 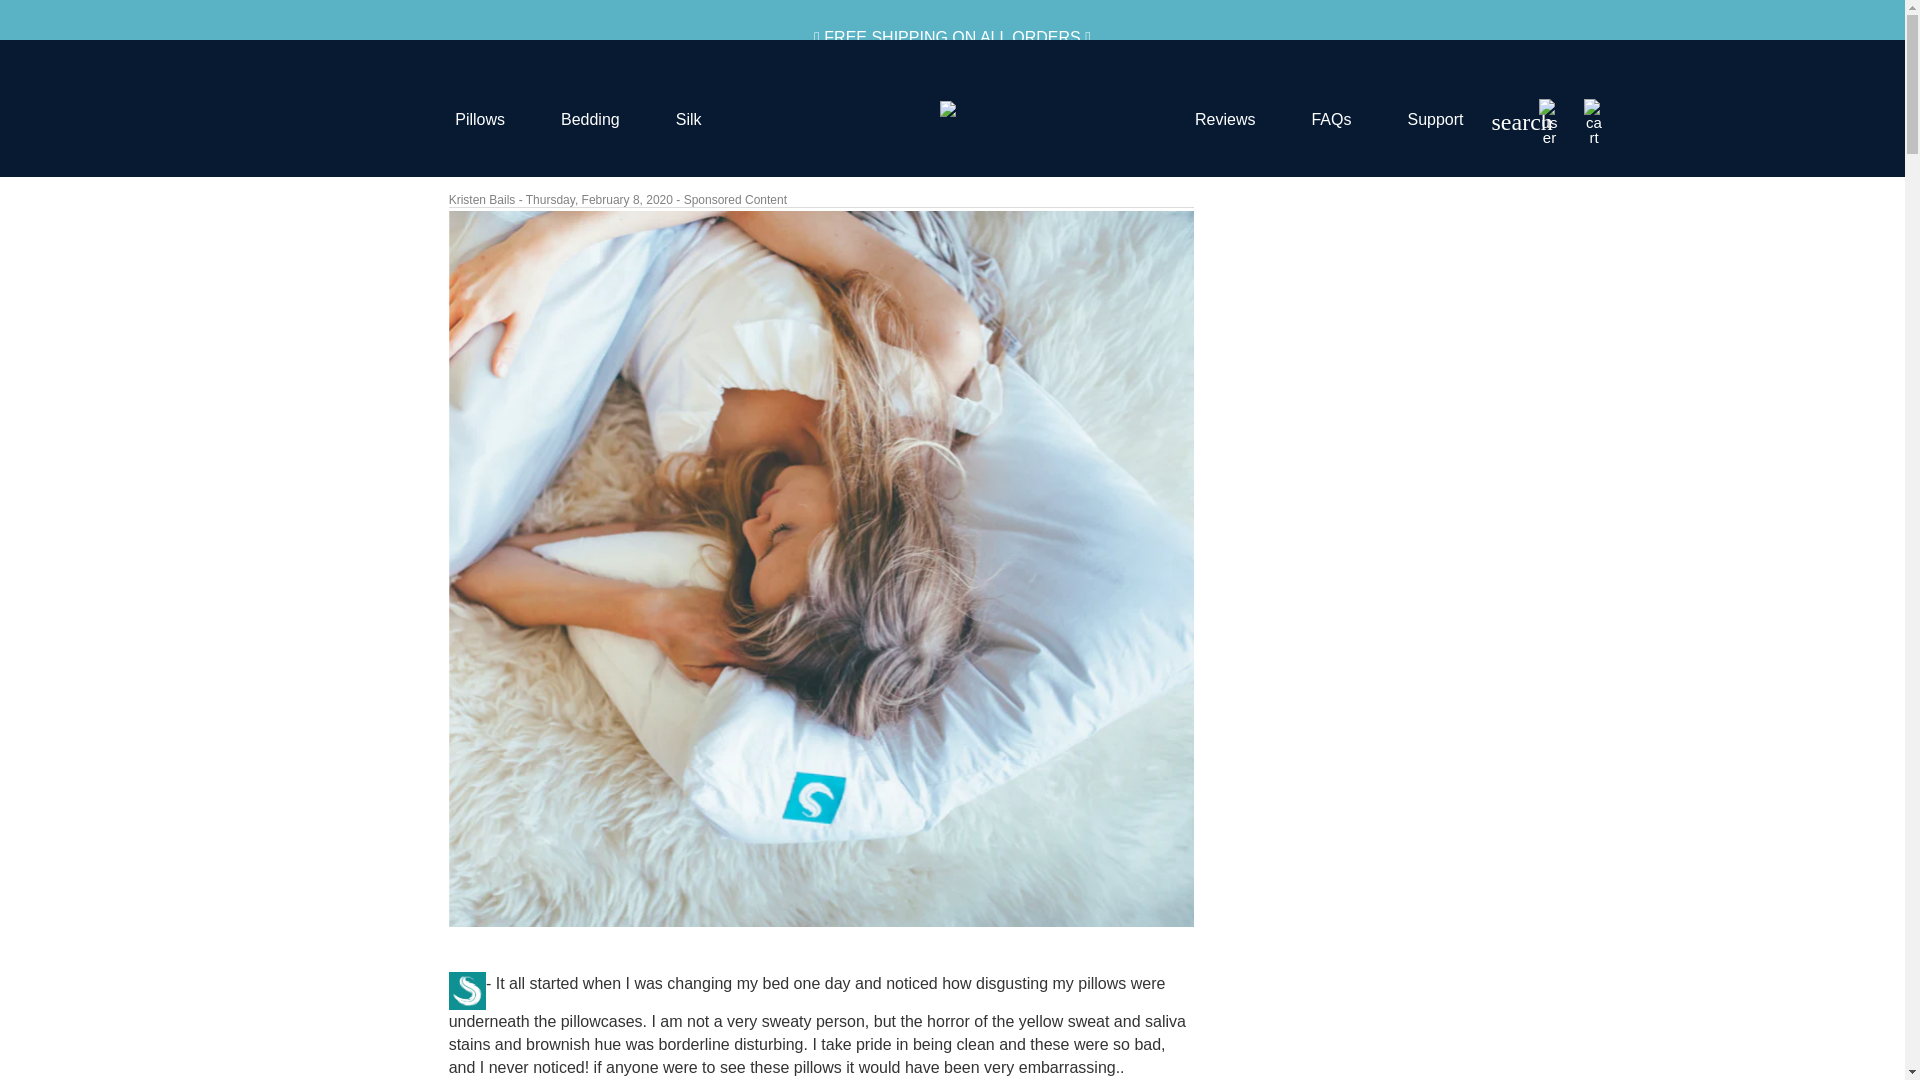 What do you see at coordinates (1434, 119) in the screenshot?
I see `Support` at bounding box center [1434, 119].